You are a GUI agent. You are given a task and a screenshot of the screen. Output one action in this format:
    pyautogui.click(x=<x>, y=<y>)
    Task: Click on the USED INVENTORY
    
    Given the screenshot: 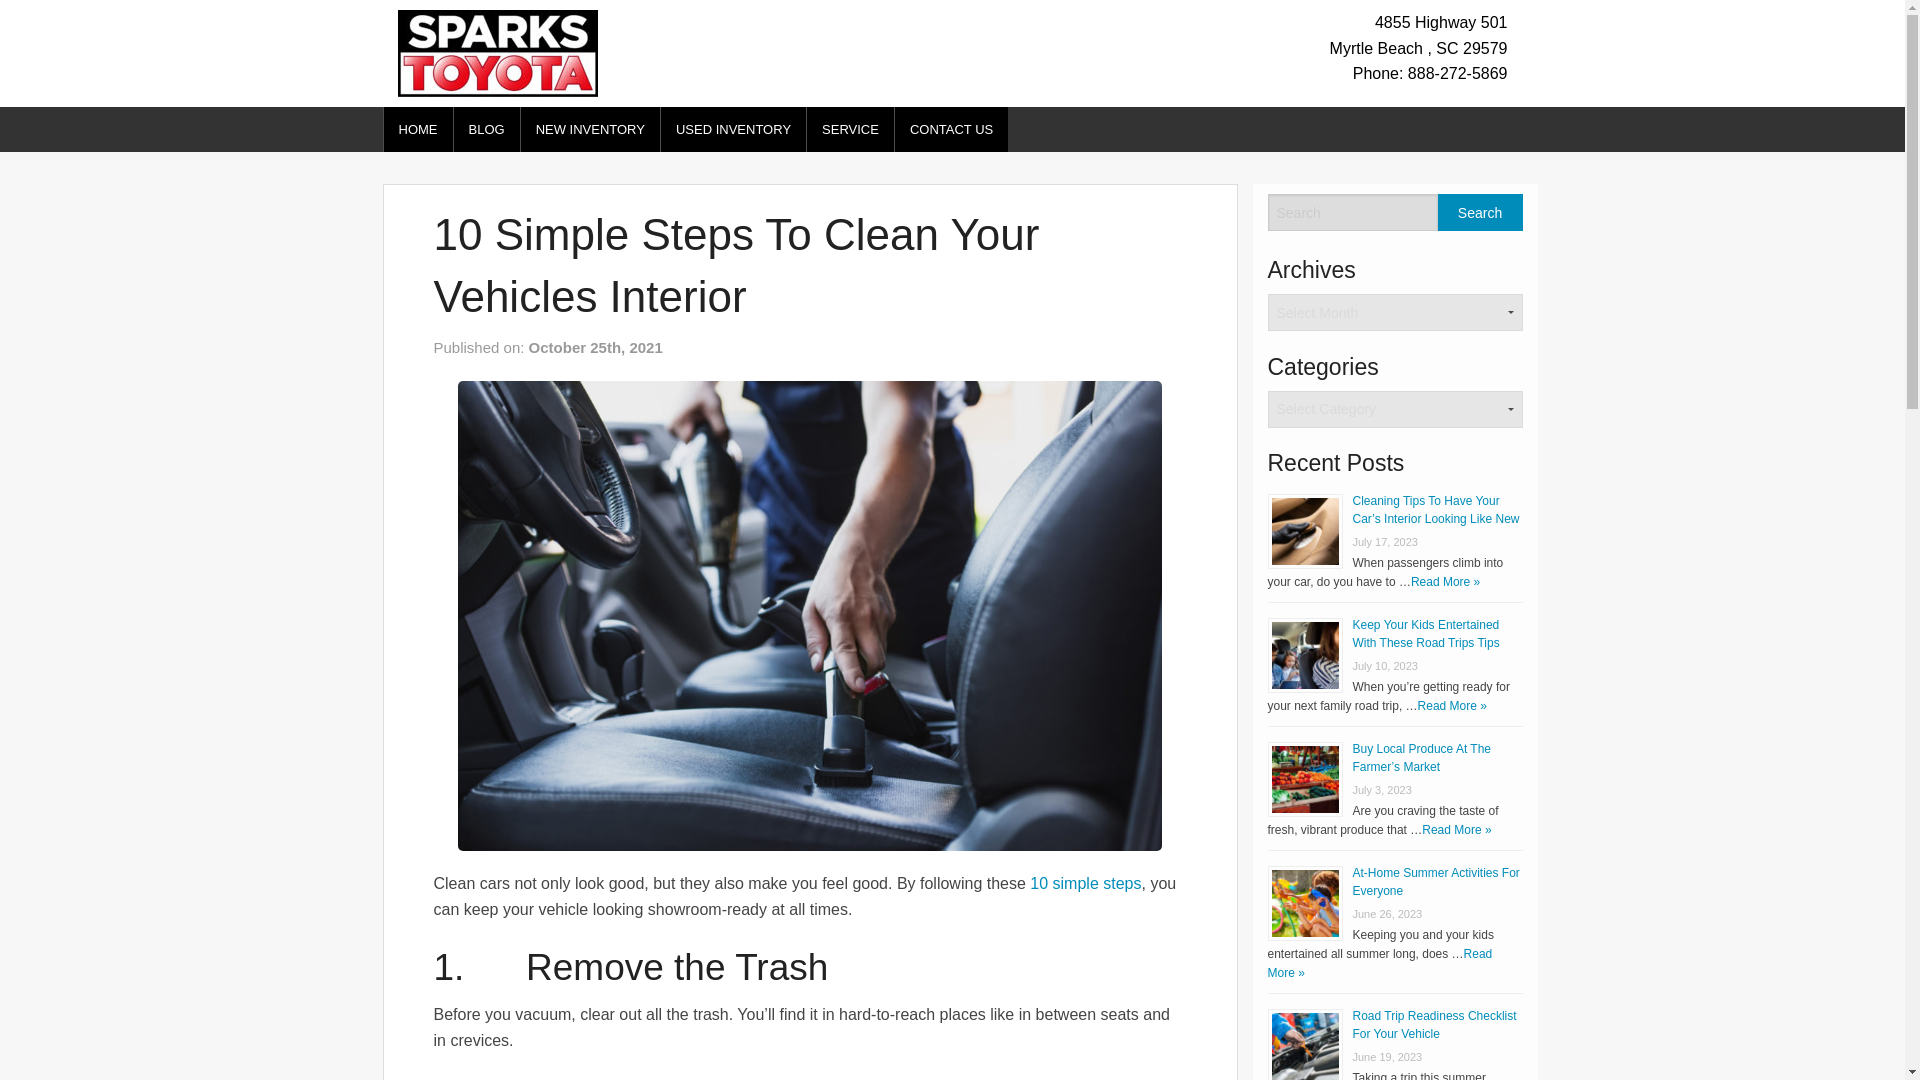 What is the action you would take?
    pyautogui.click(x=733, y=129)
    